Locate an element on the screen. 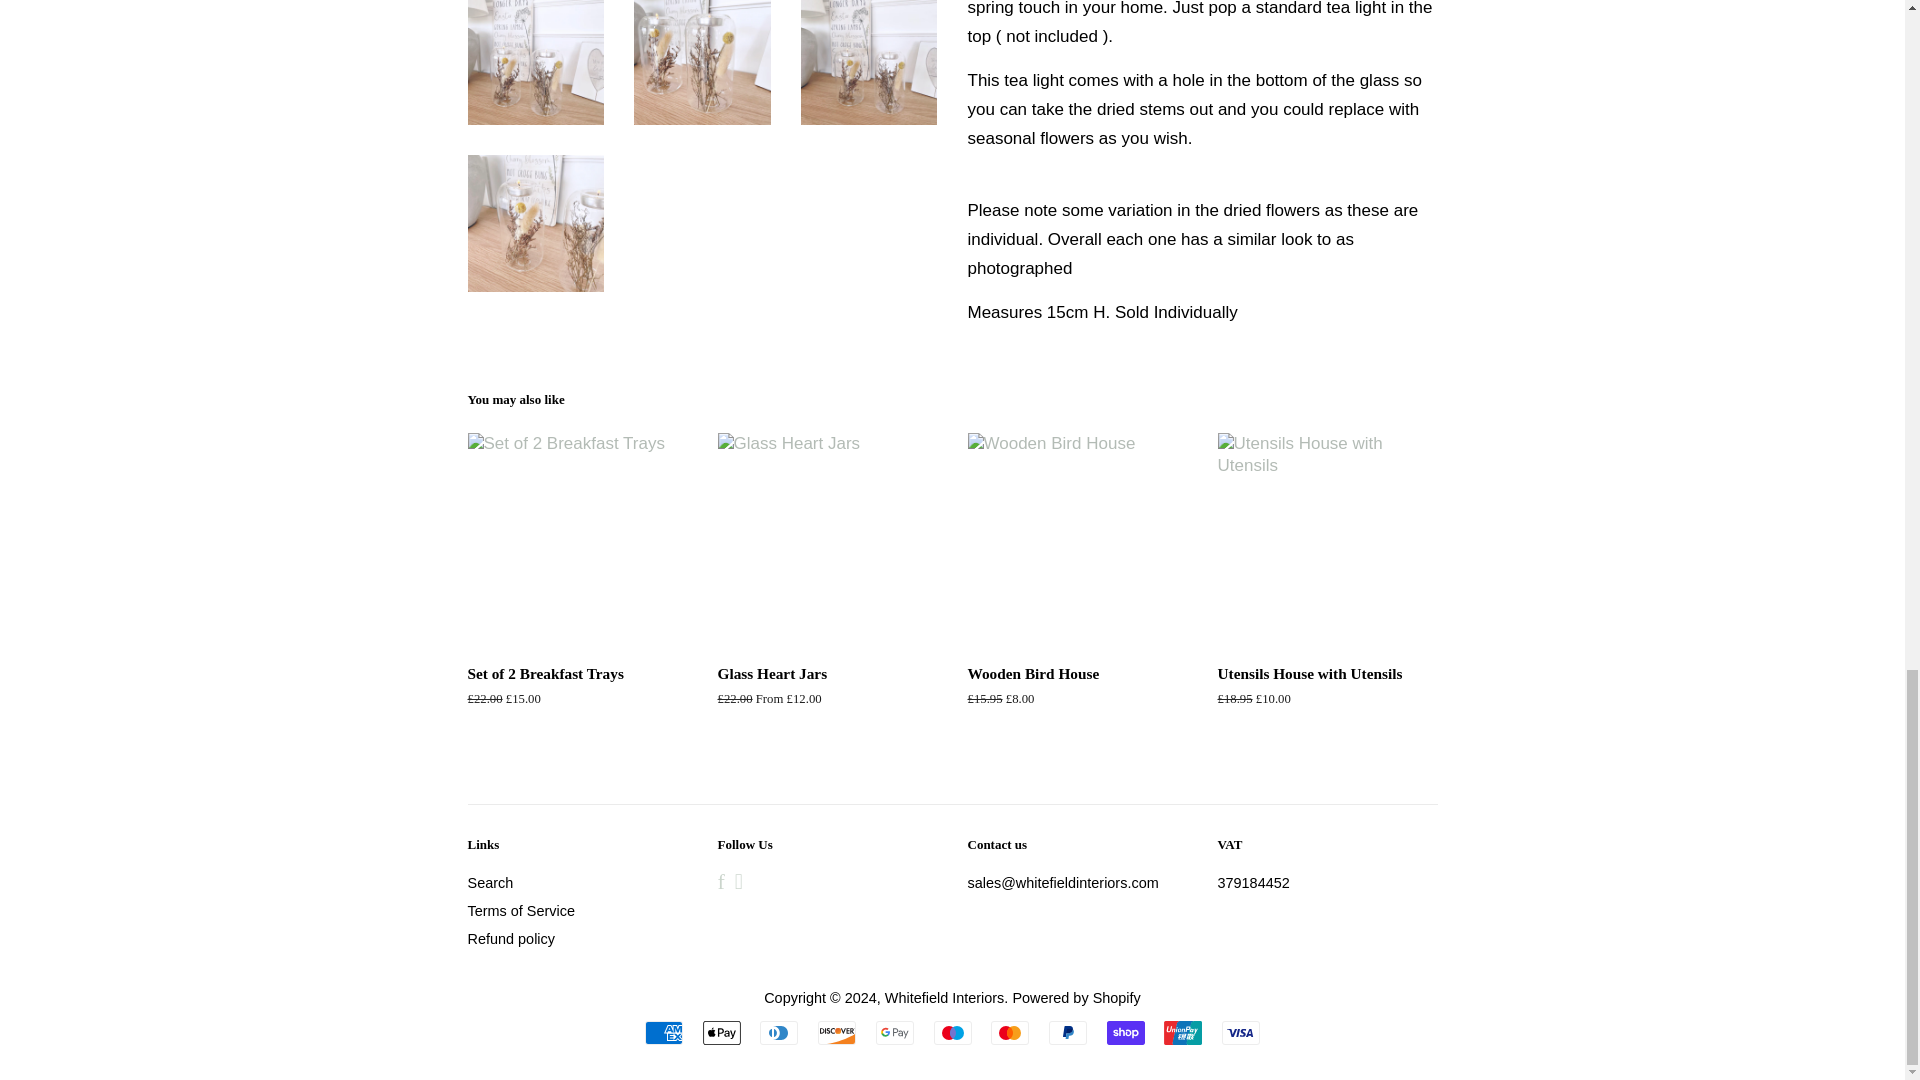 The height and width of the screenshot is (1080, 1920). Apple Pay is located at coordinates (722, 1032).